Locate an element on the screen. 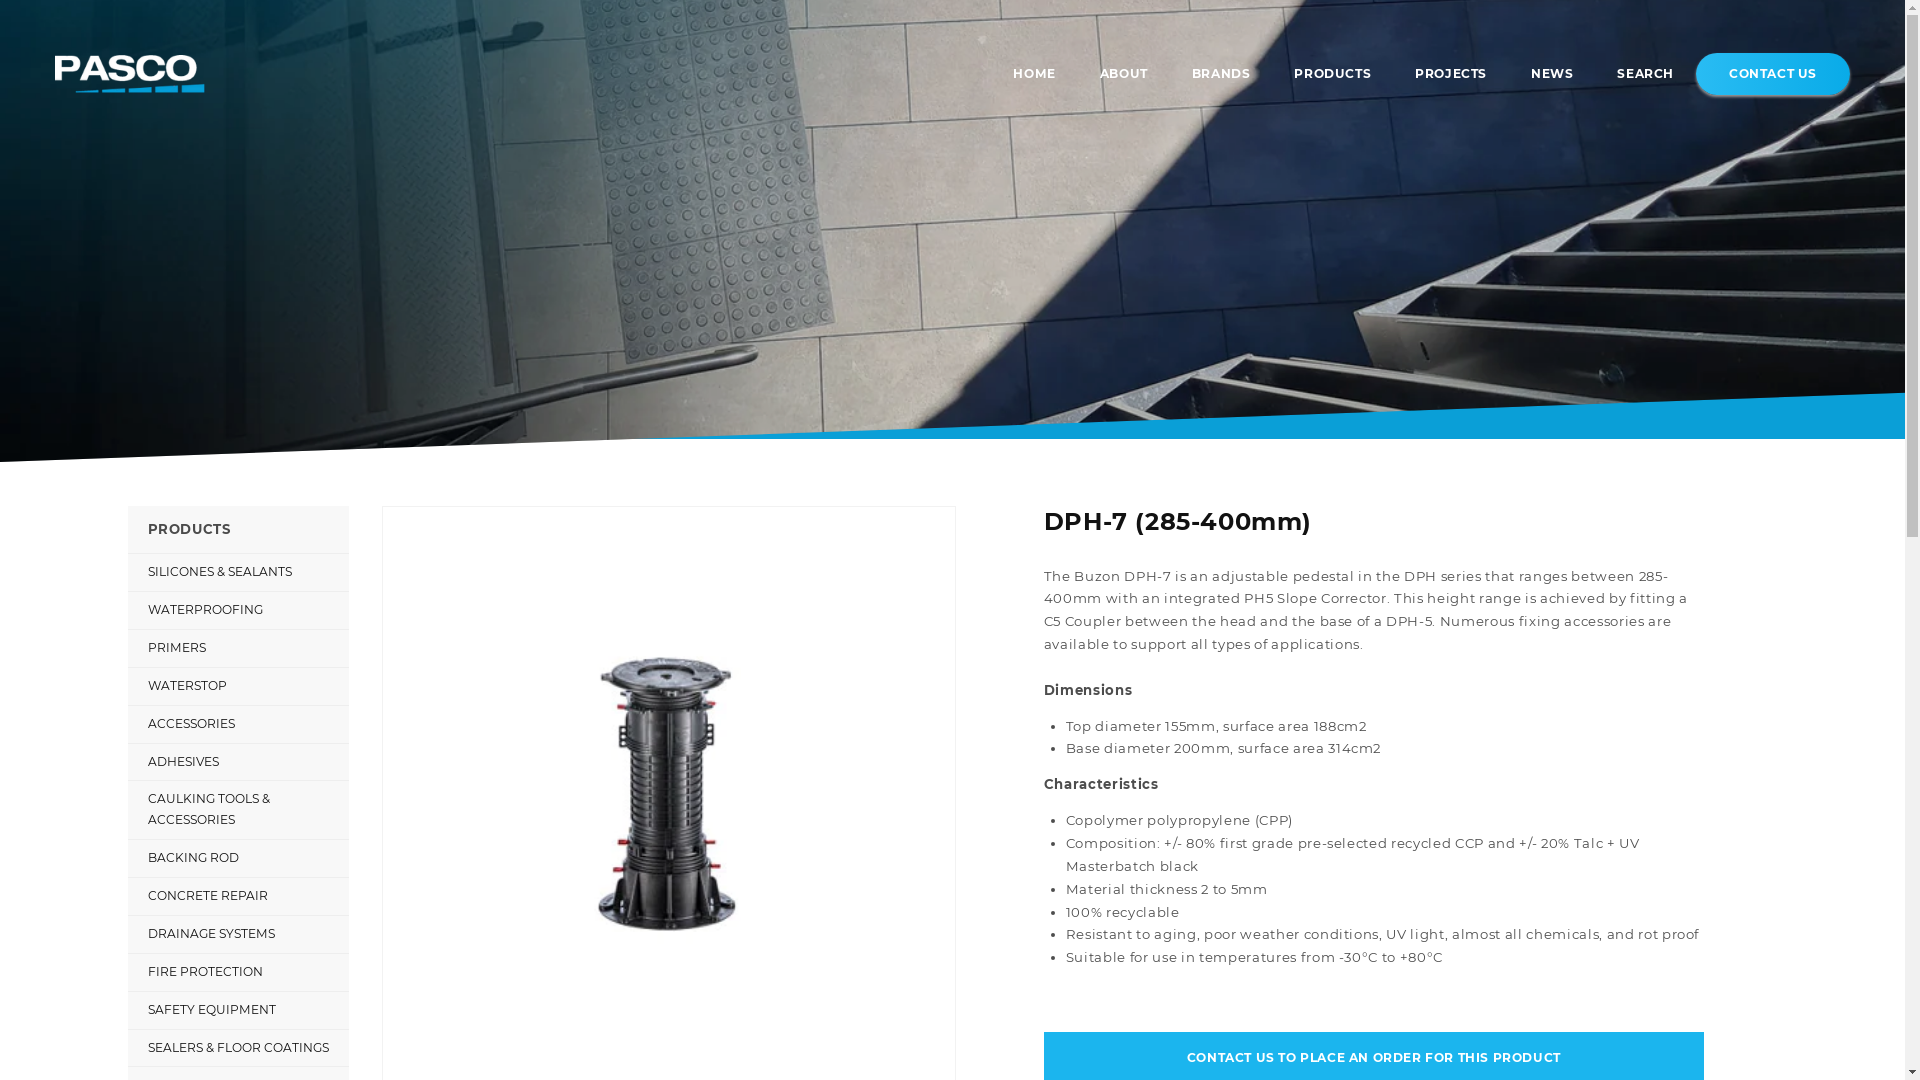  ADHESIVES is located at coordinates (238, 762).